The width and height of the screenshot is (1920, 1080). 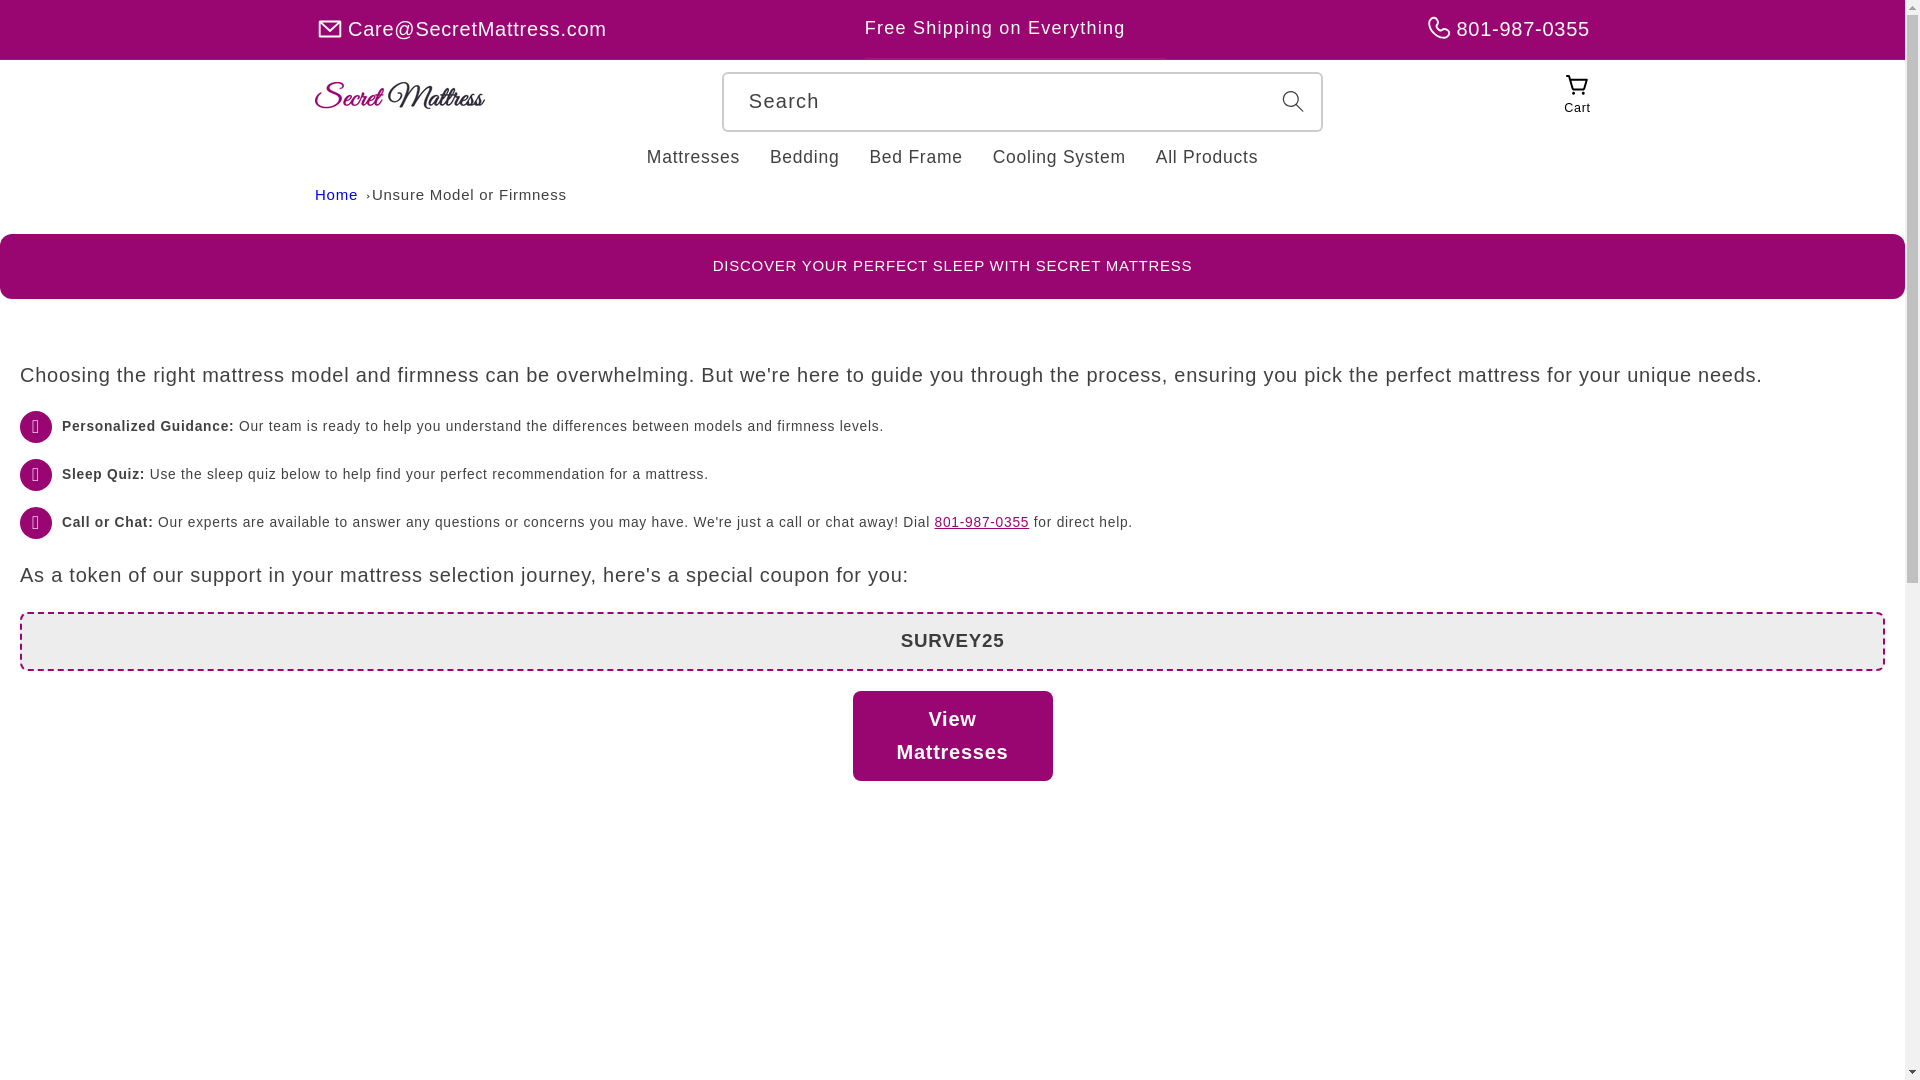 I want to click on View Mattresses, so click(x=952, y=736).